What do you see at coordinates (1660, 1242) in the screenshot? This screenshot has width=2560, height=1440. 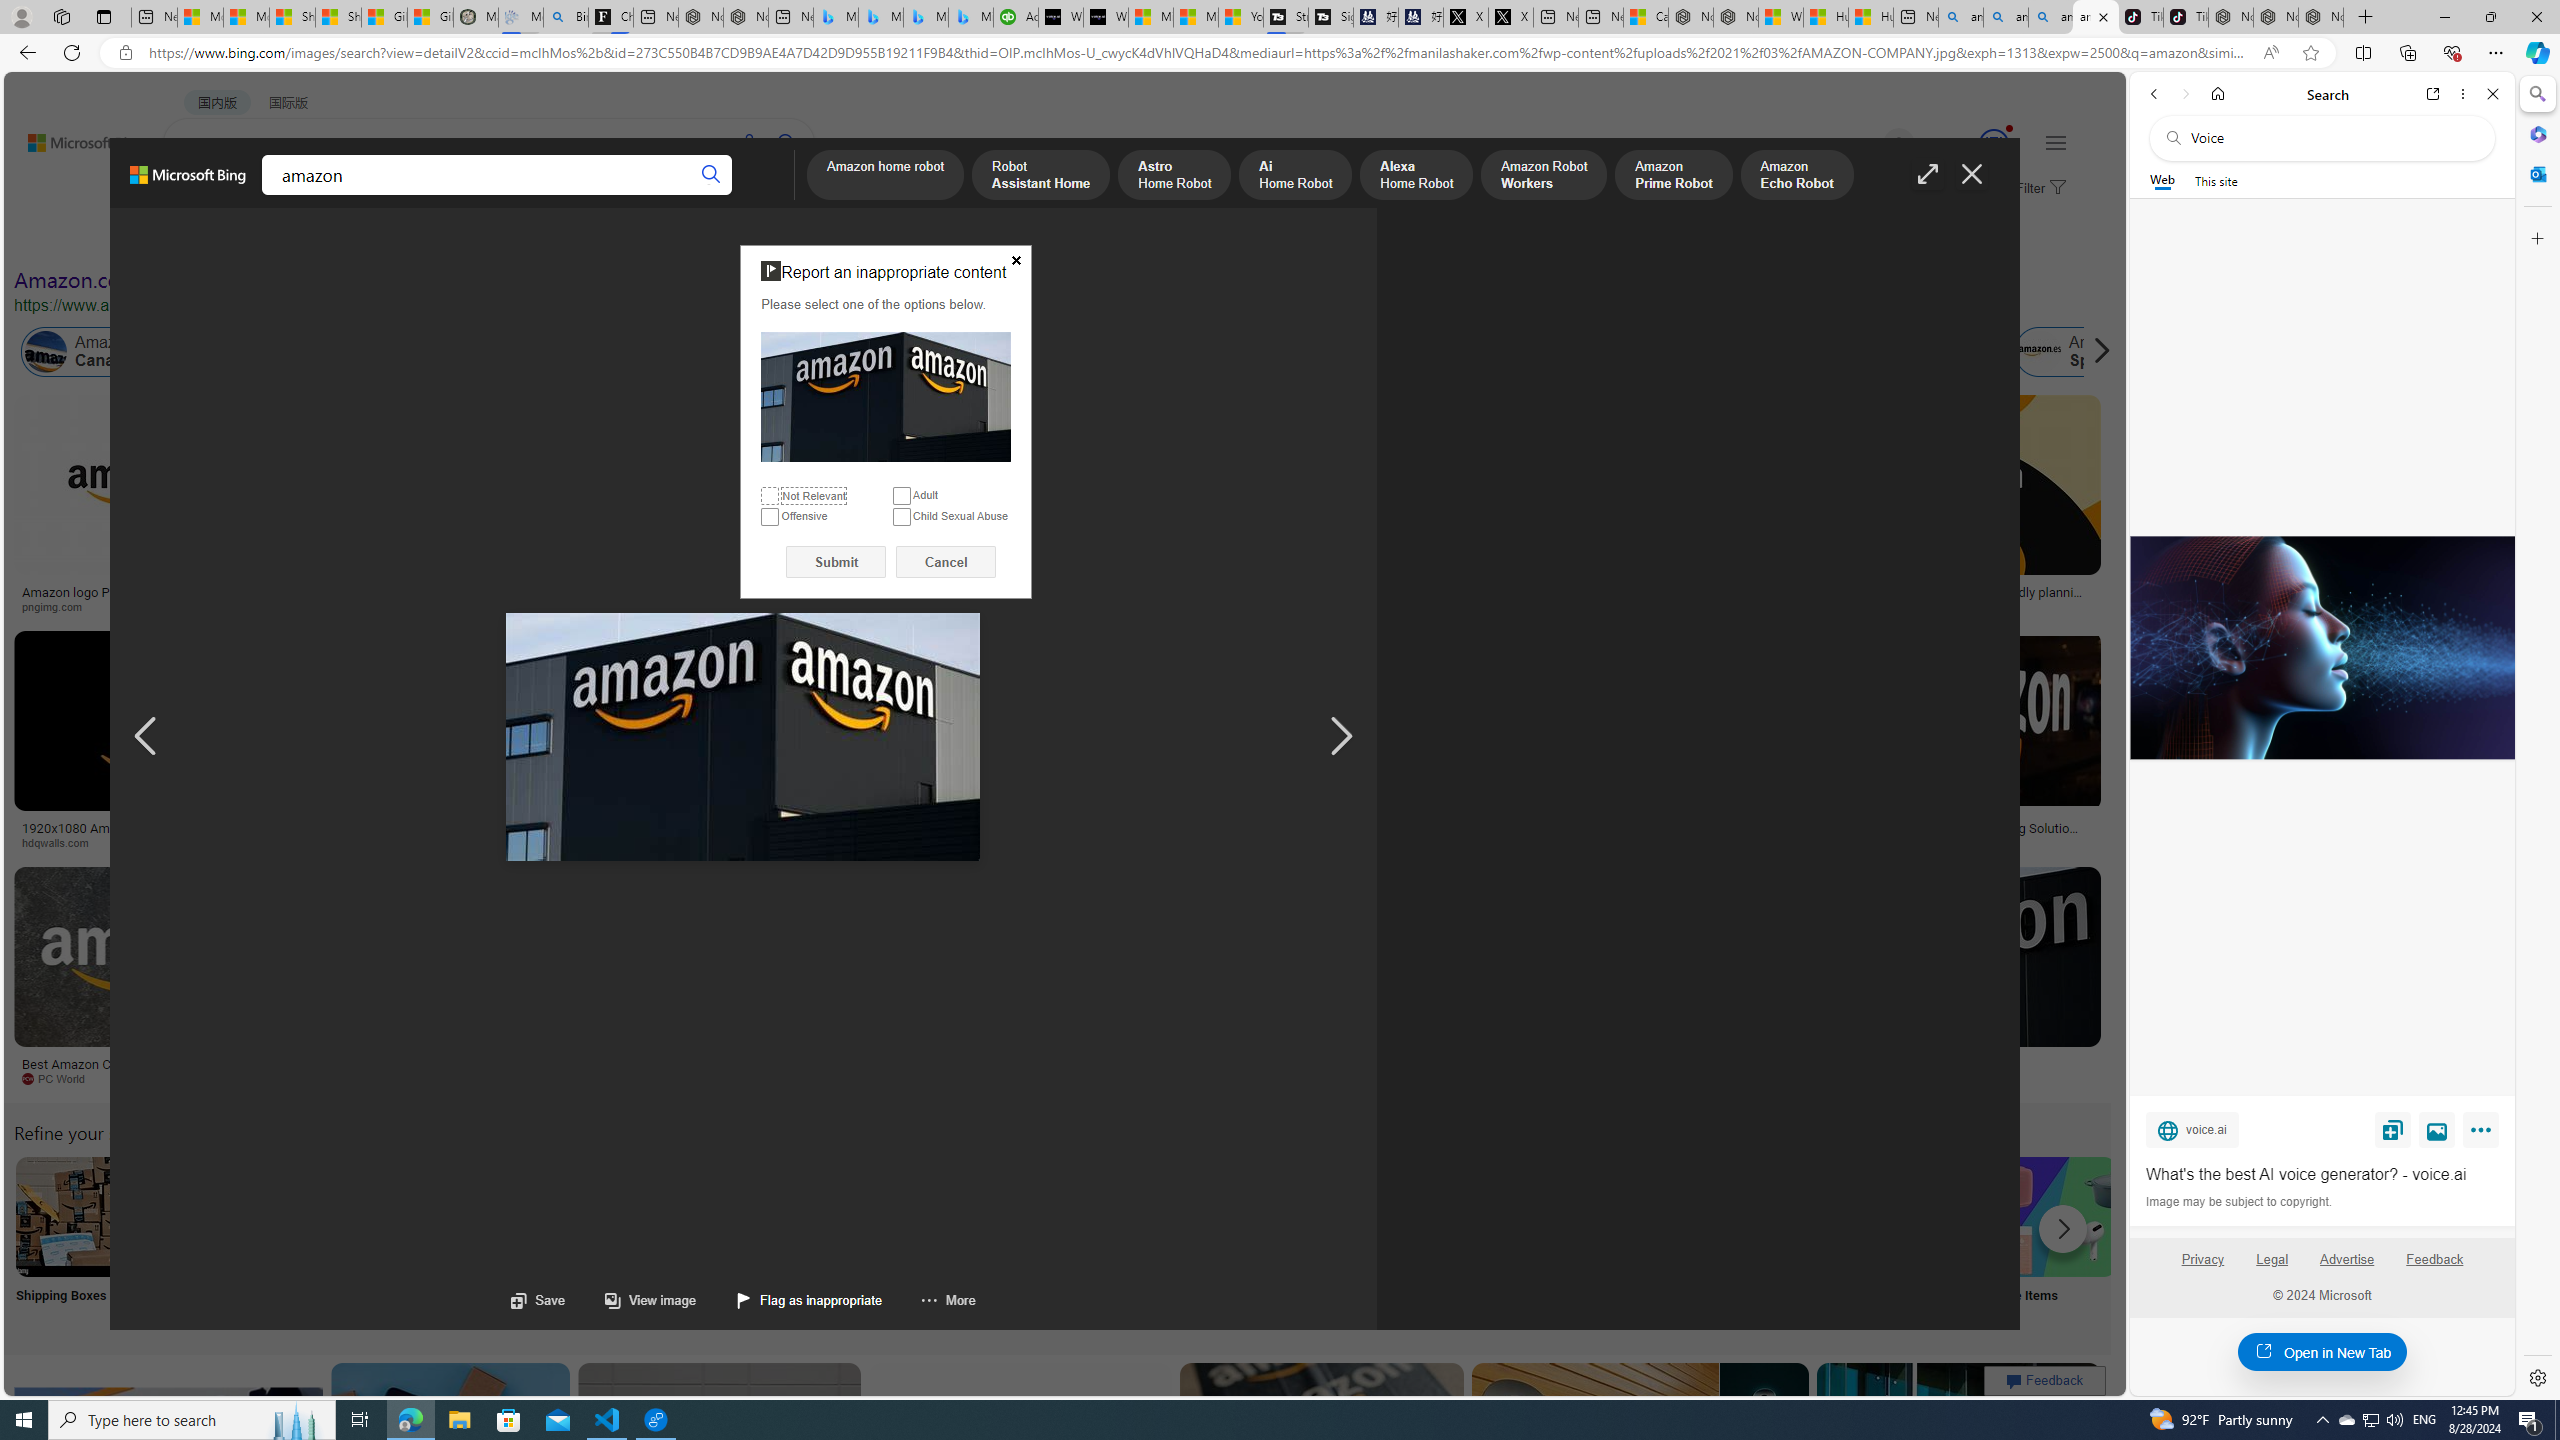 I see `Prime Shopping Online` at bounding box center [1660, 1242].